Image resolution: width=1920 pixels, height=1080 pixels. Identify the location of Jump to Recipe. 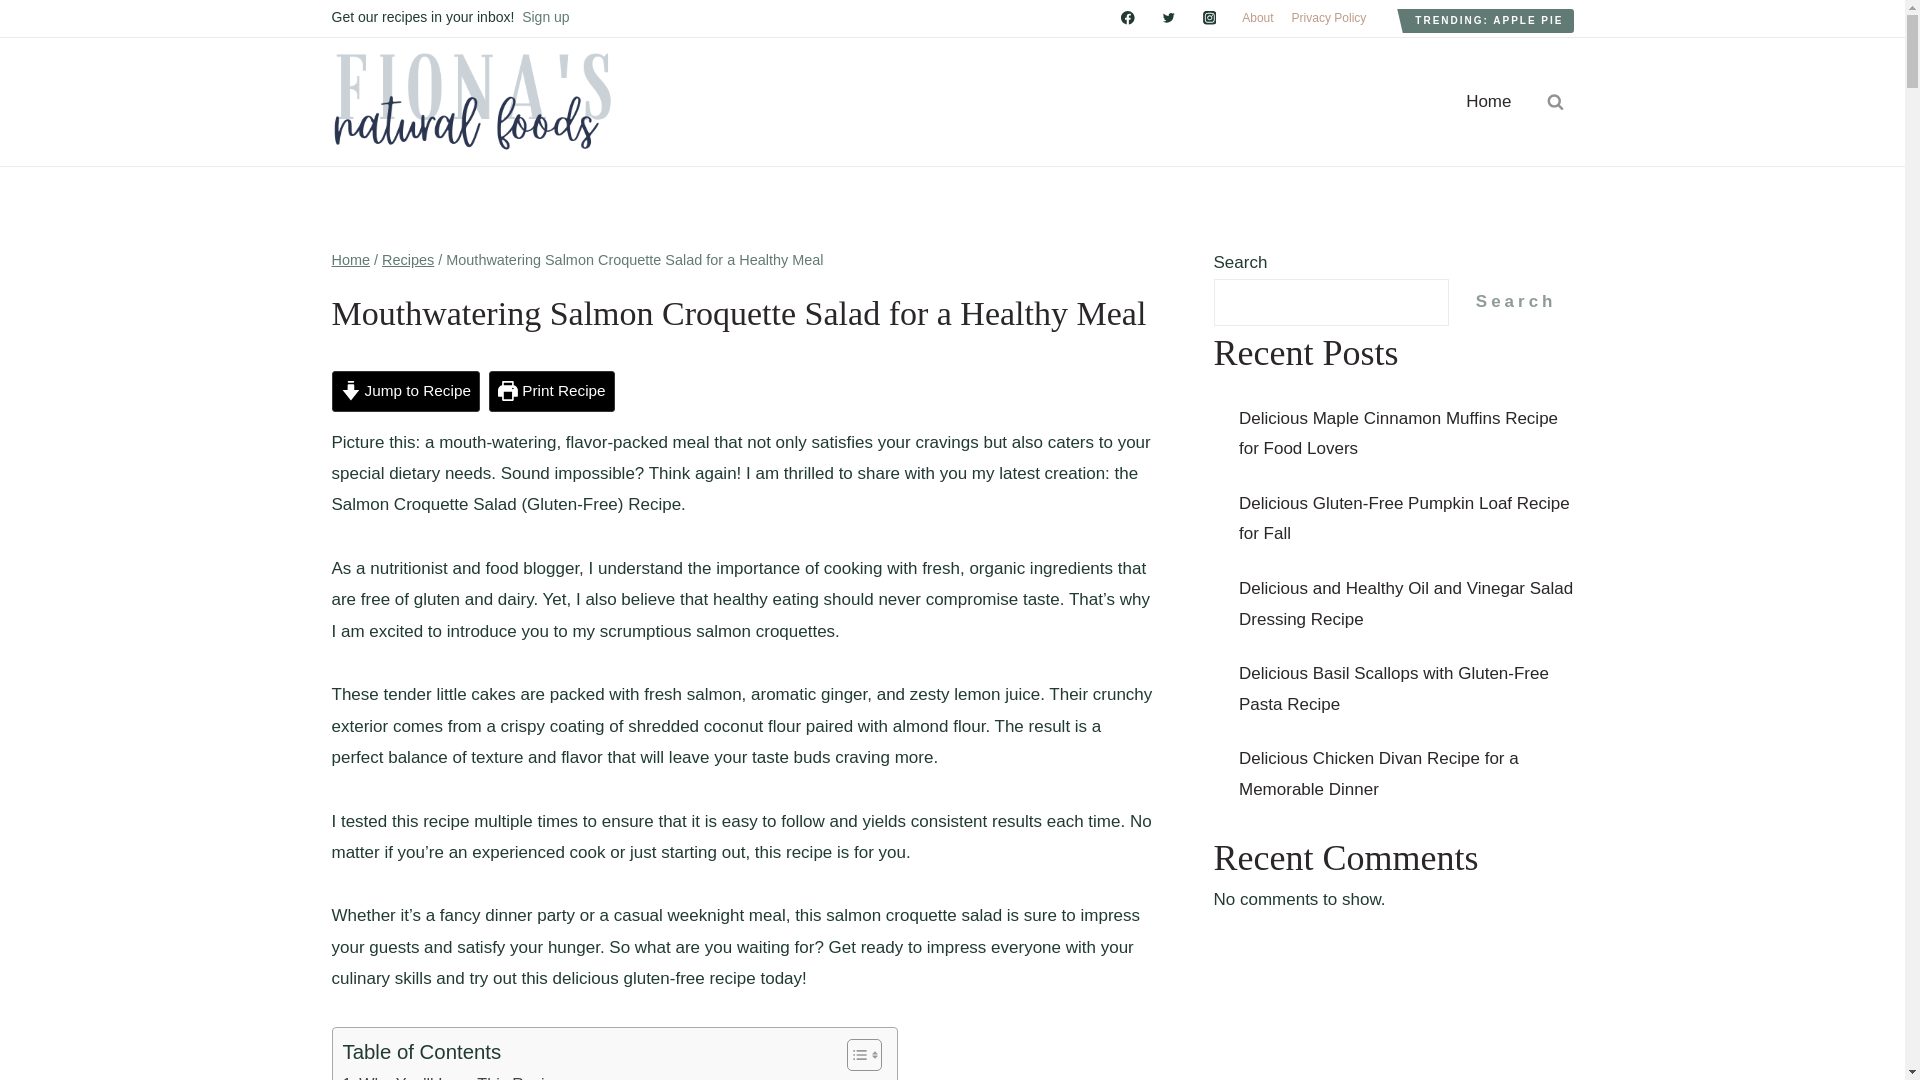
(406, 391).